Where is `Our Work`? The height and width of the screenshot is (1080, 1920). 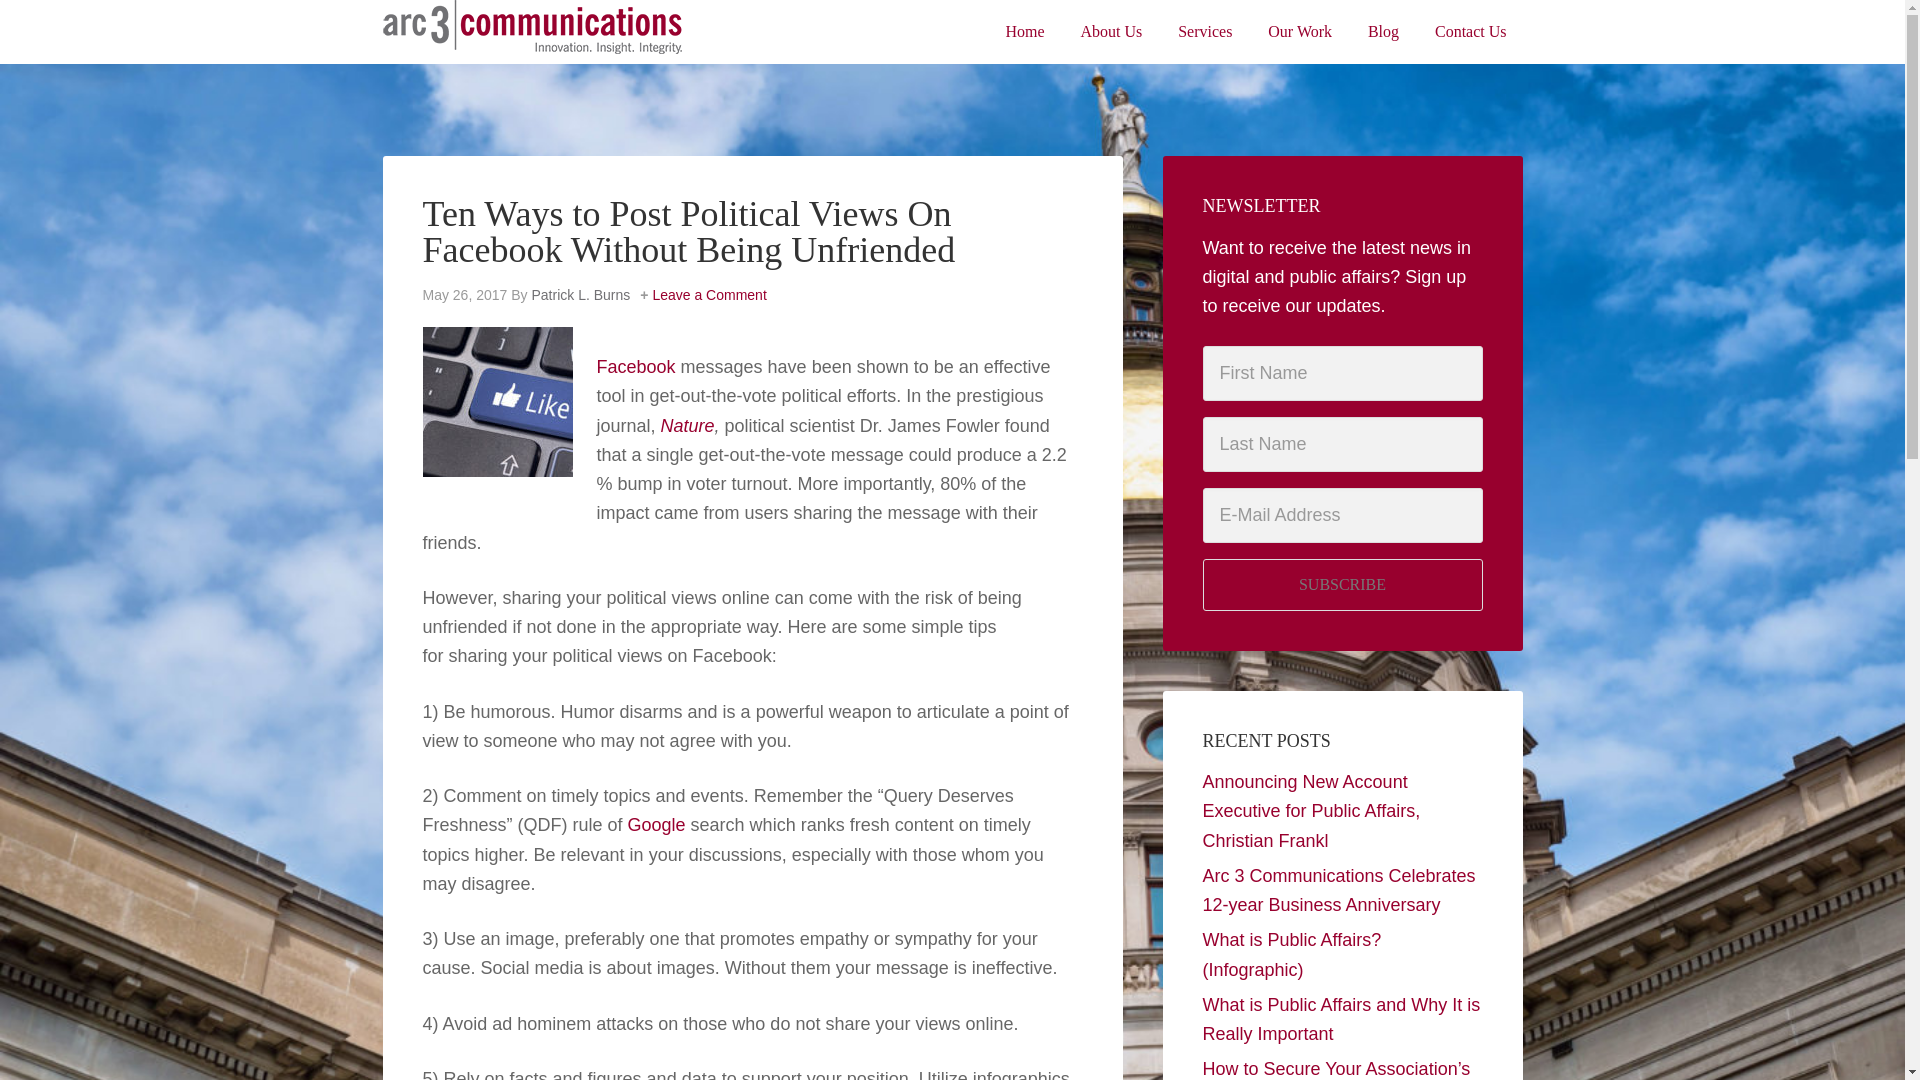 Our Work is located at coordinates (1299, 32).